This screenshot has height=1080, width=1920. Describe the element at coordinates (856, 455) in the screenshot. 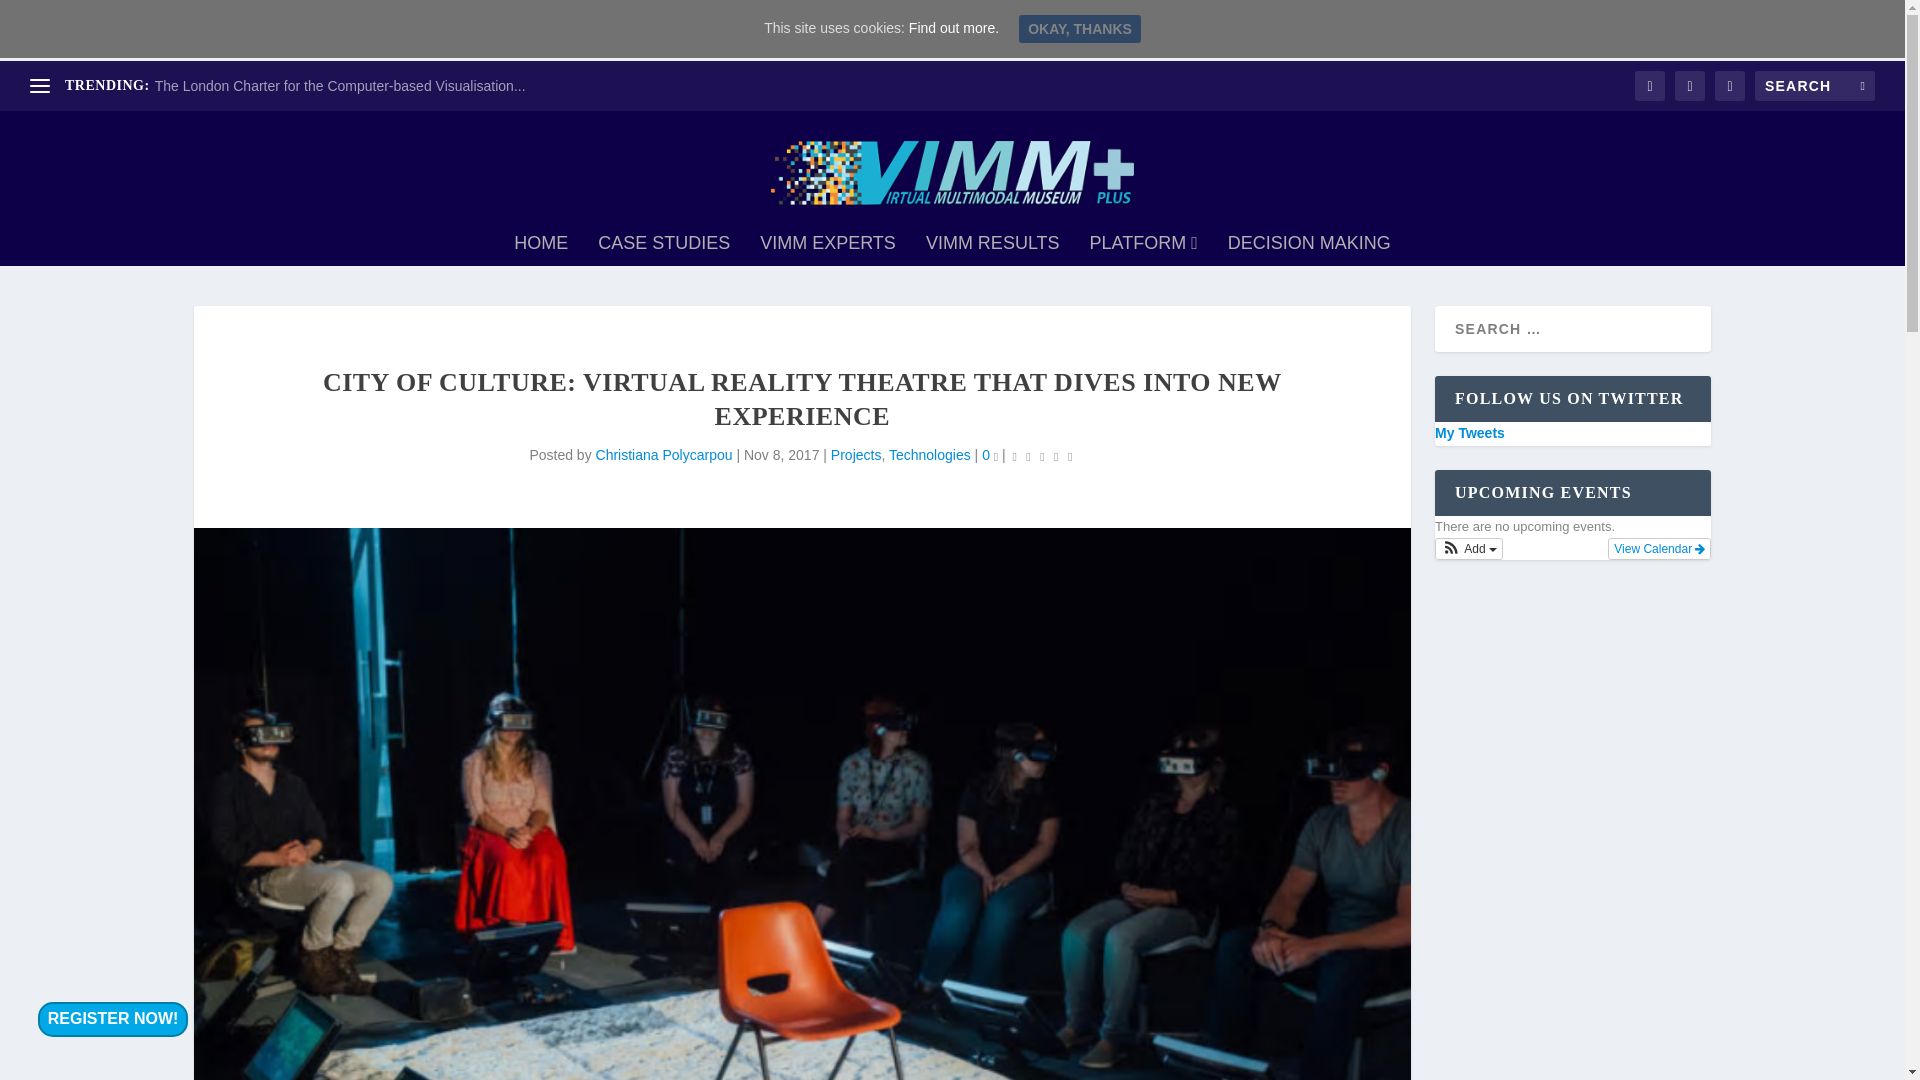

I see `Projects` at that location.